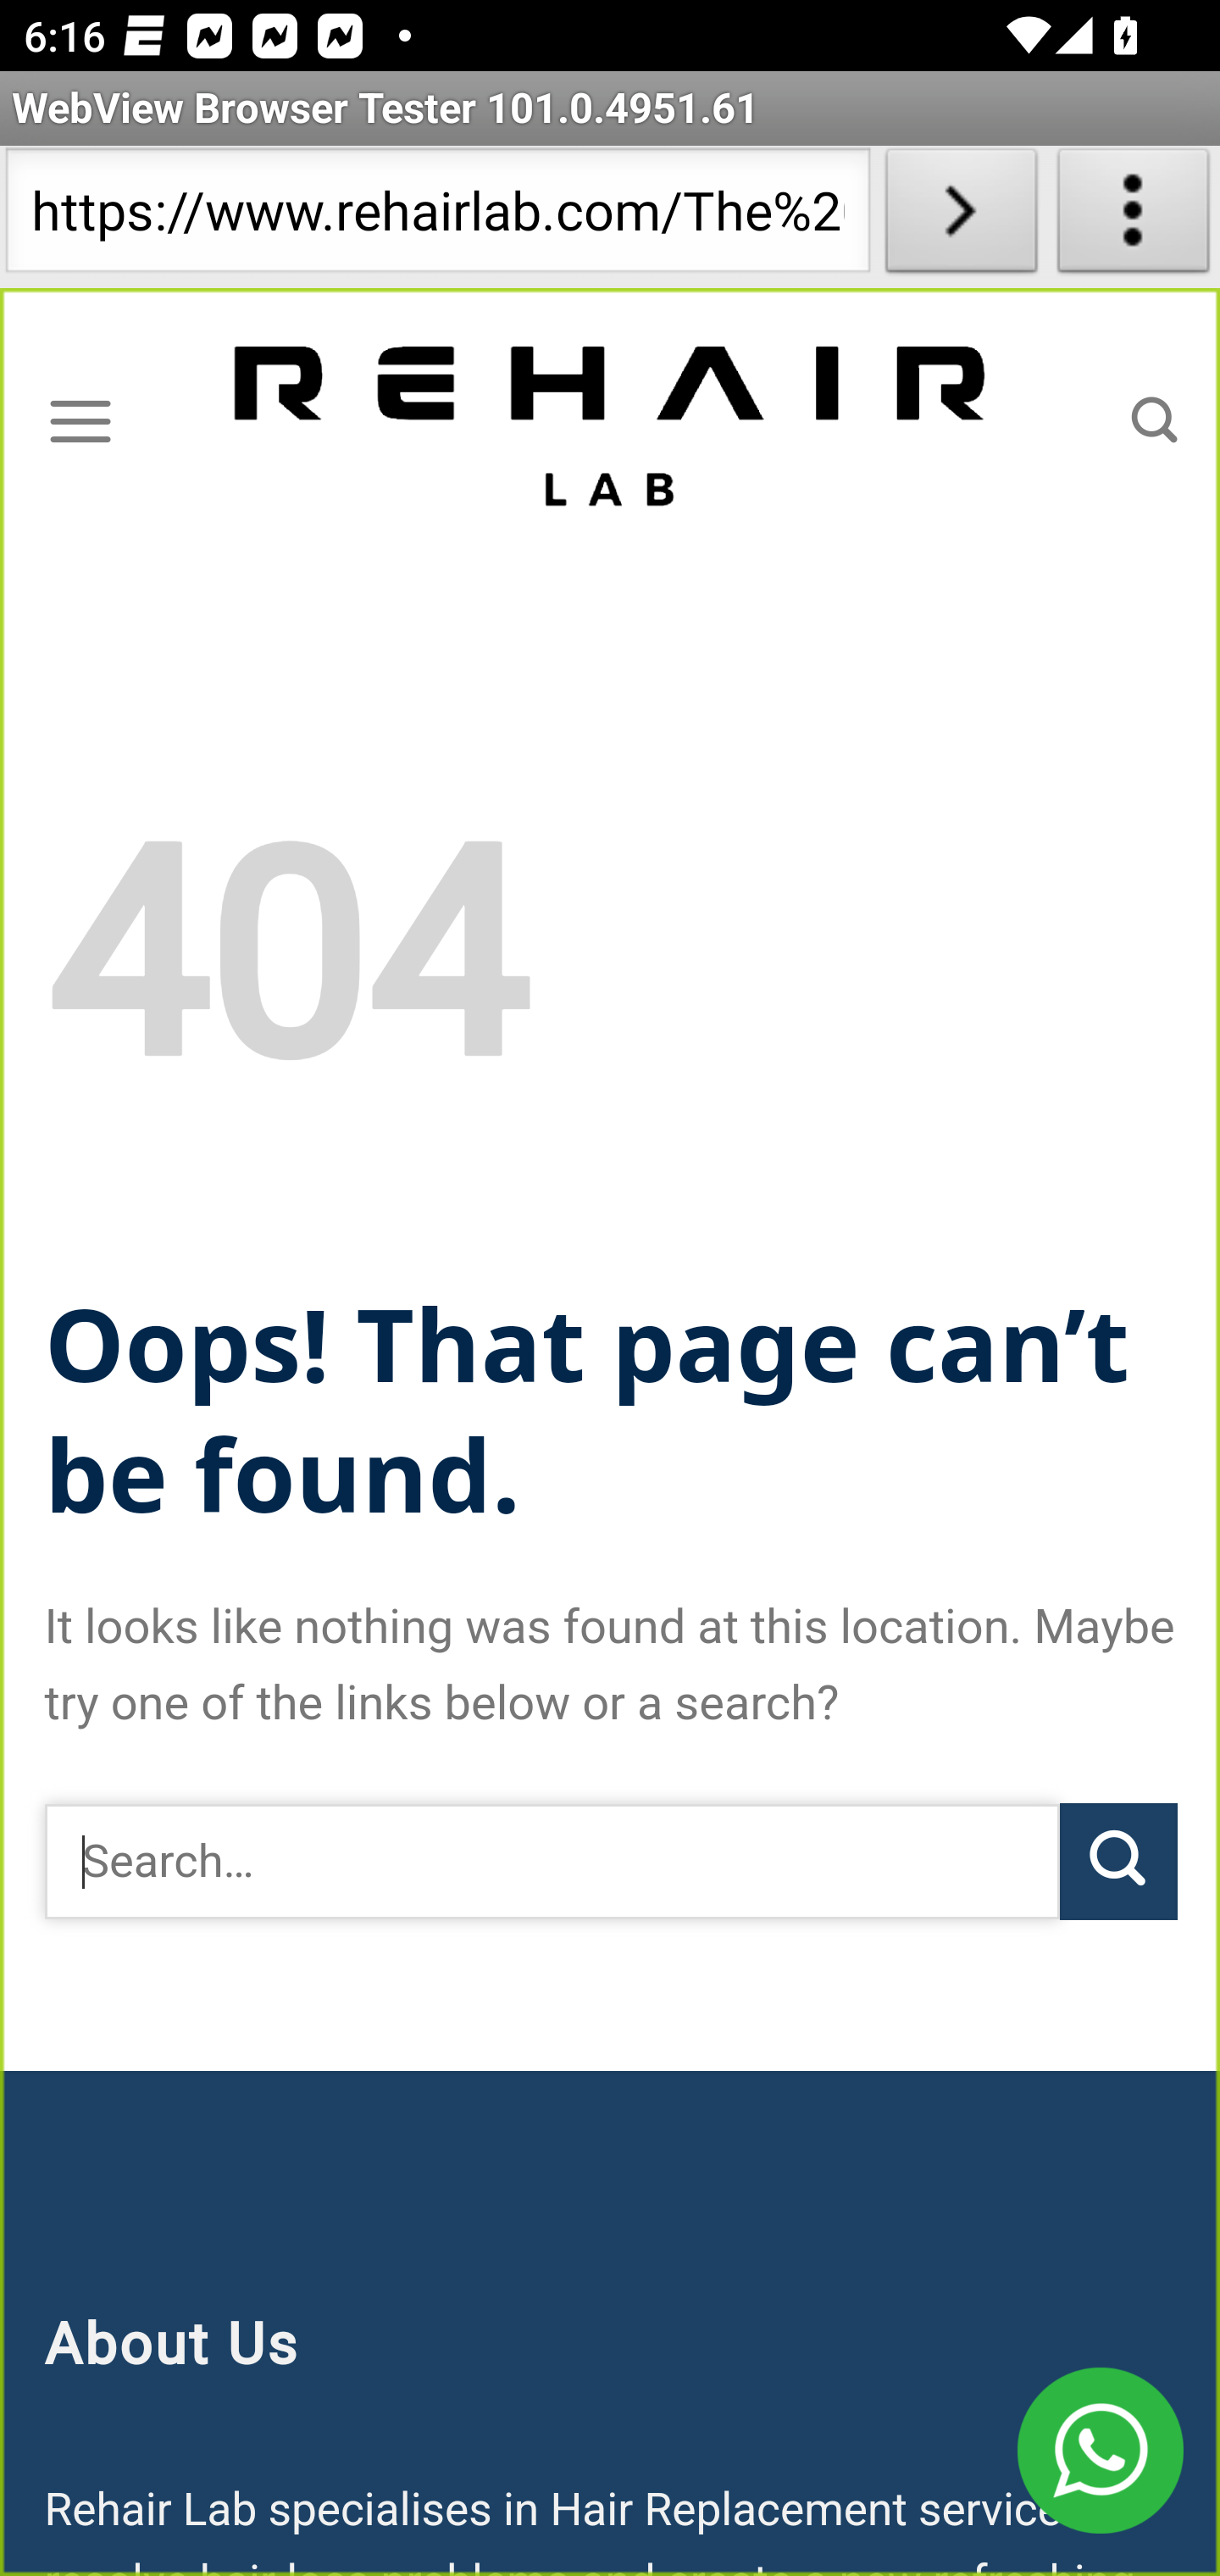 This screenshot has width=1220, height=2576. What do you see at coordinates (1134, 217) in the screenshot?
I see `About WebView` at bounding box center [1134, 217].